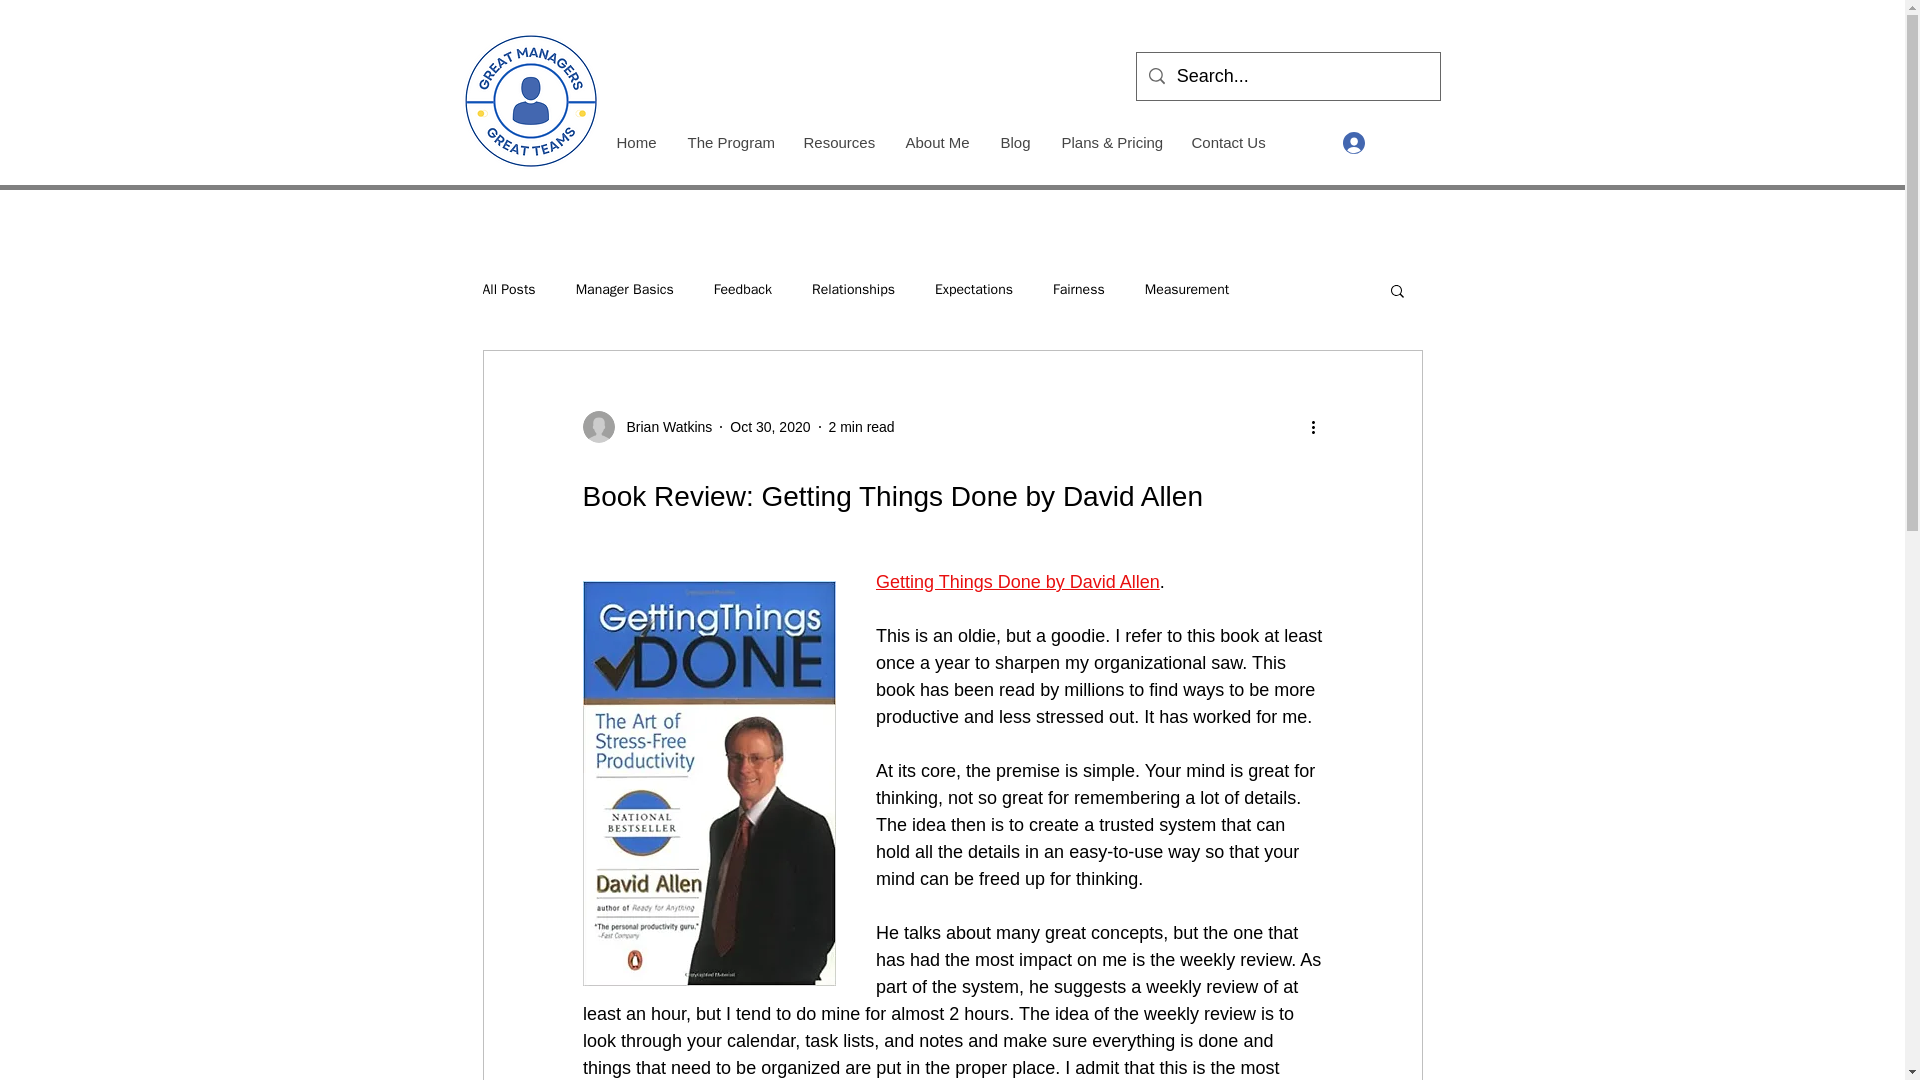 The width and height of the screenshot is (1920, 1080). Describe the element at coordinates (624, 290) in the screenshot. I see `Manager Basics` at that location.